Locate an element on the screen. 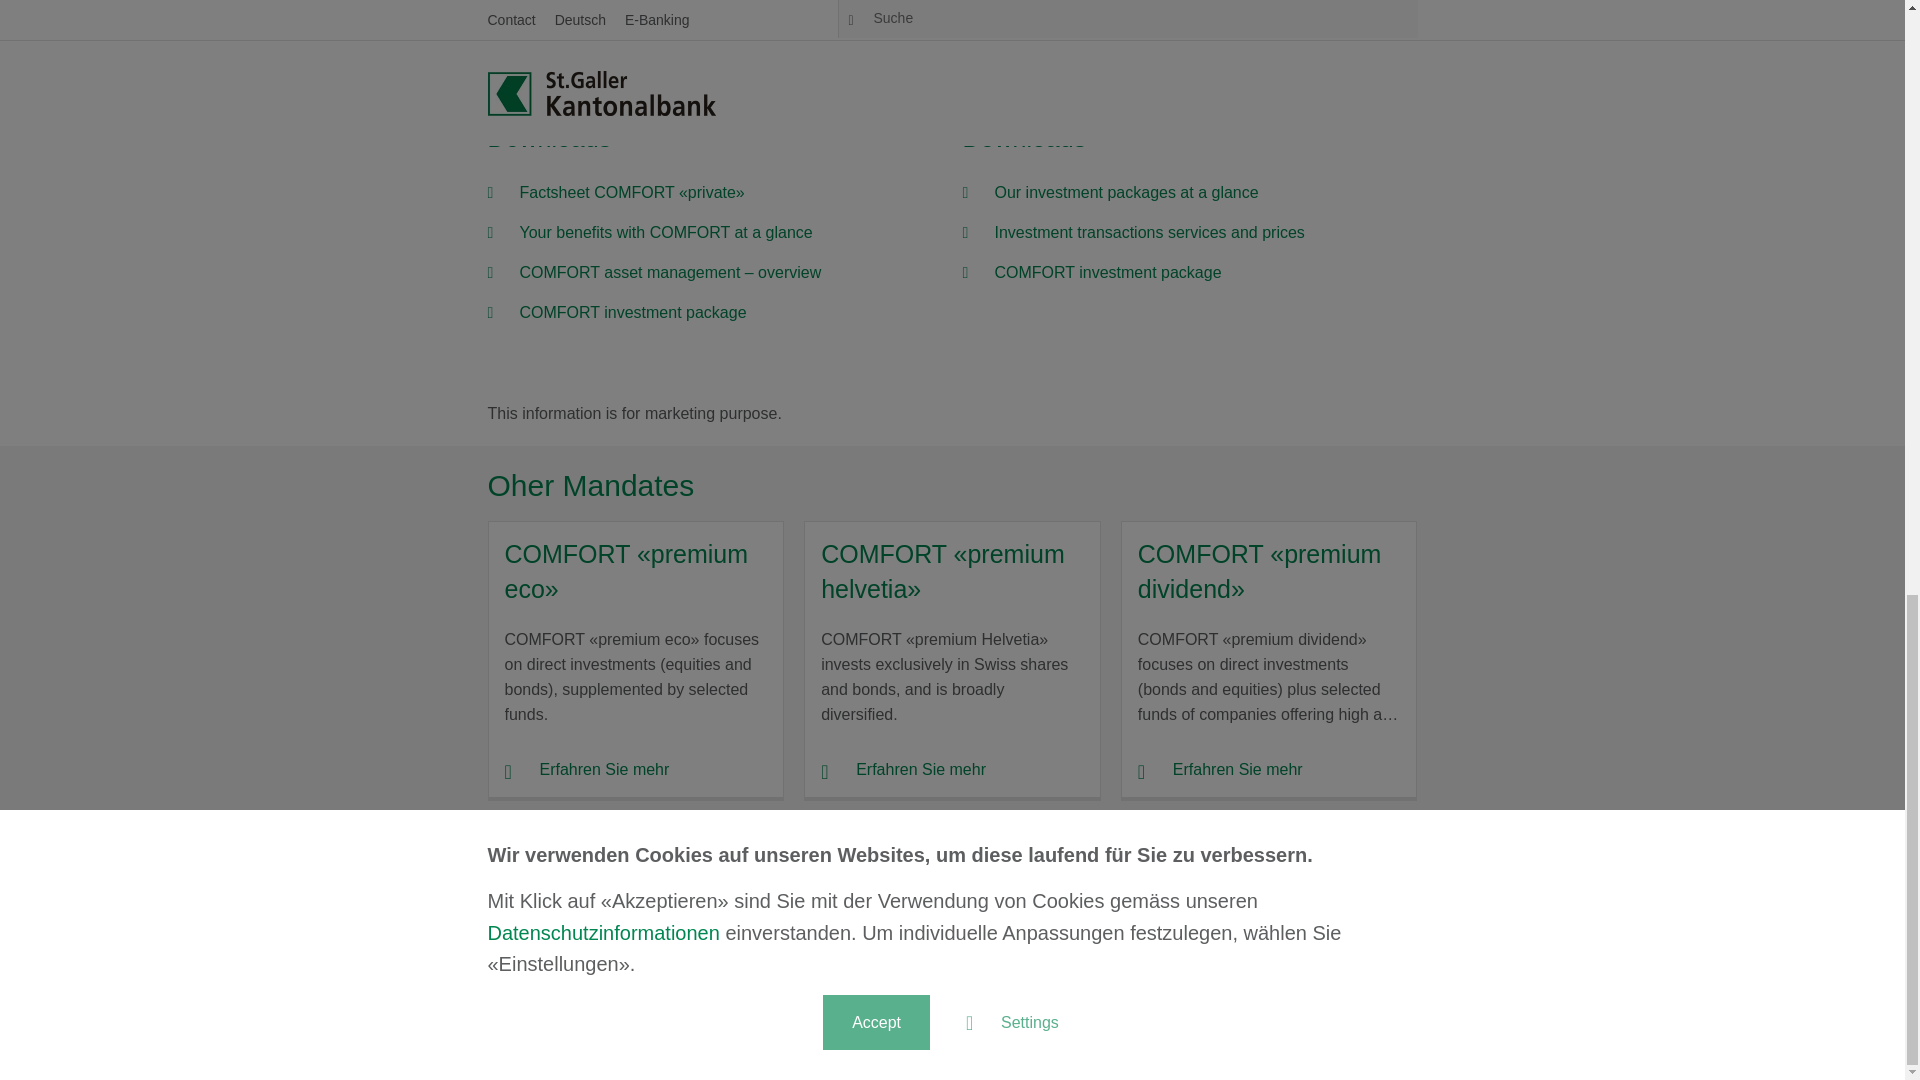 The image size is (1920, 1080). Investment transactions services and prices is located at coordinates (1148, 232).